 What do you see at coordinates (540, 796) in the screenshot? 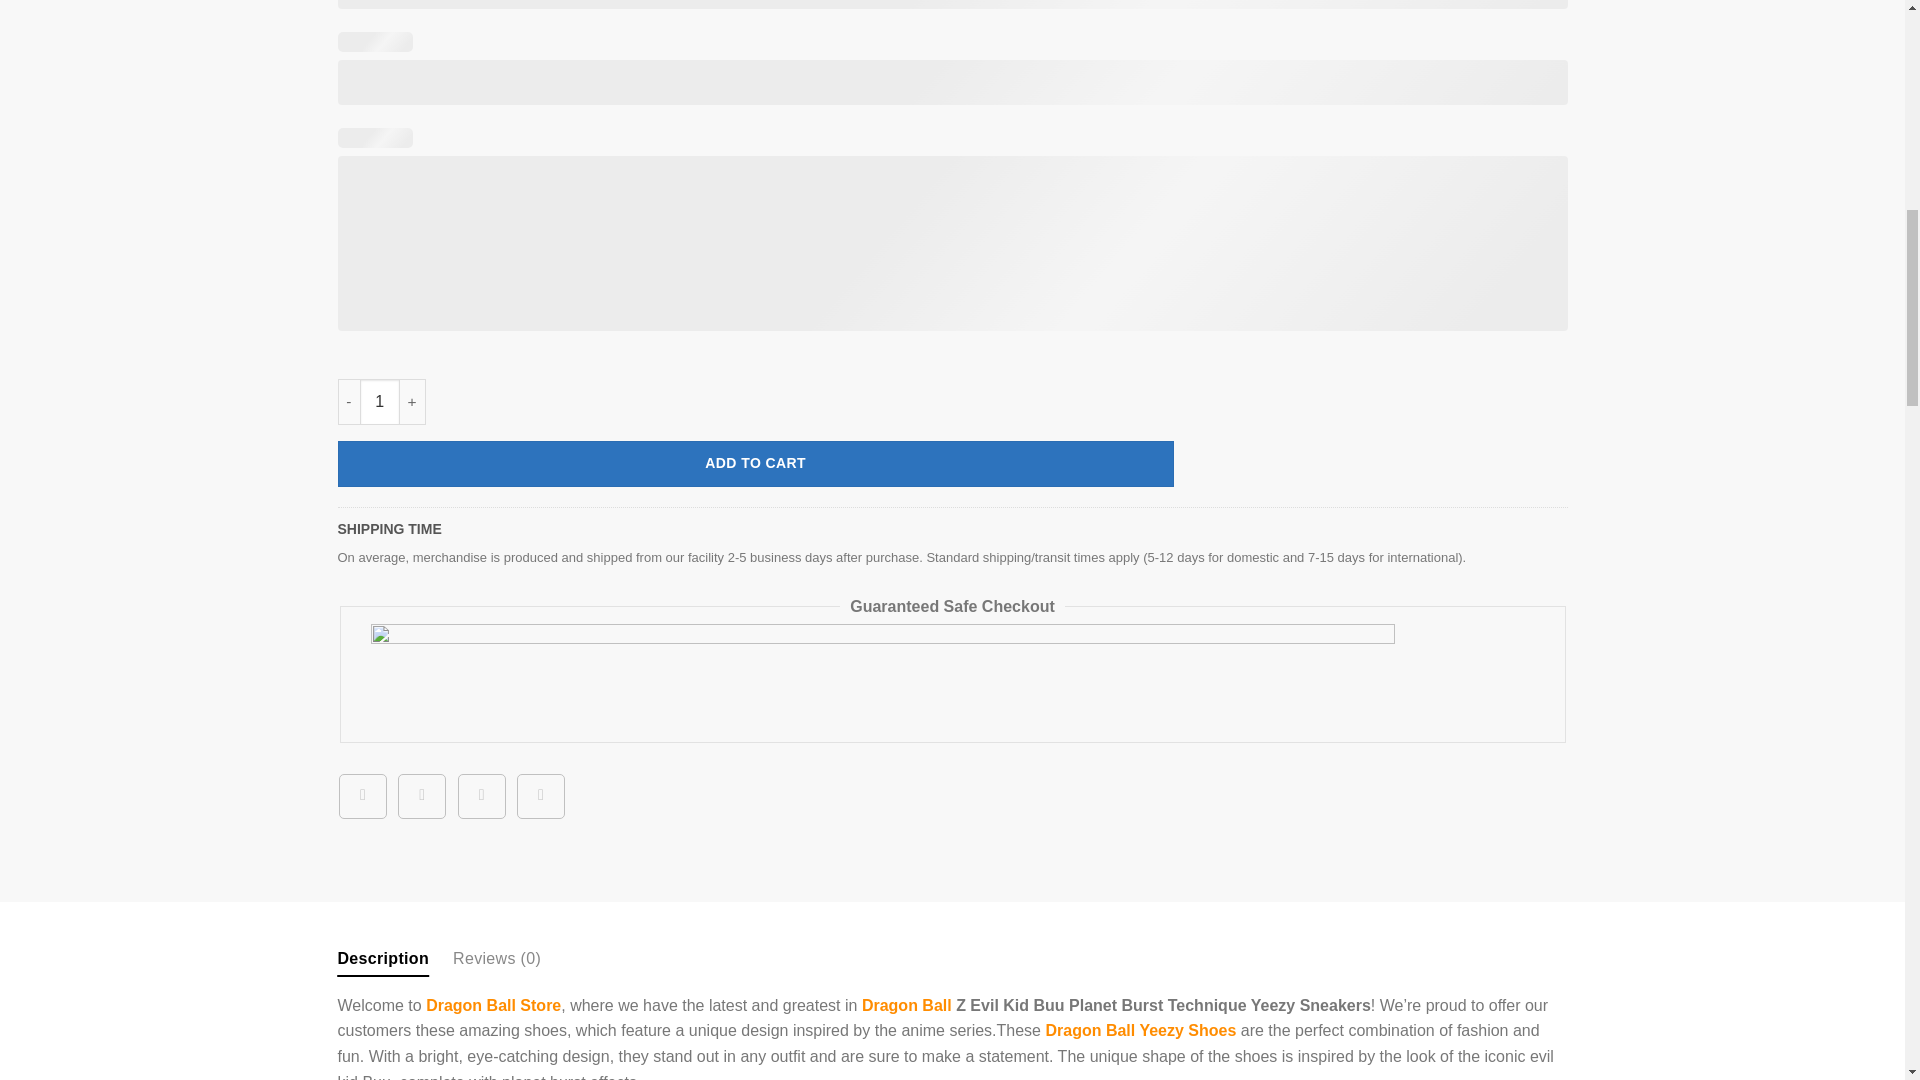
I see `Pin on Pinterest` at bounding box center [540, 796].